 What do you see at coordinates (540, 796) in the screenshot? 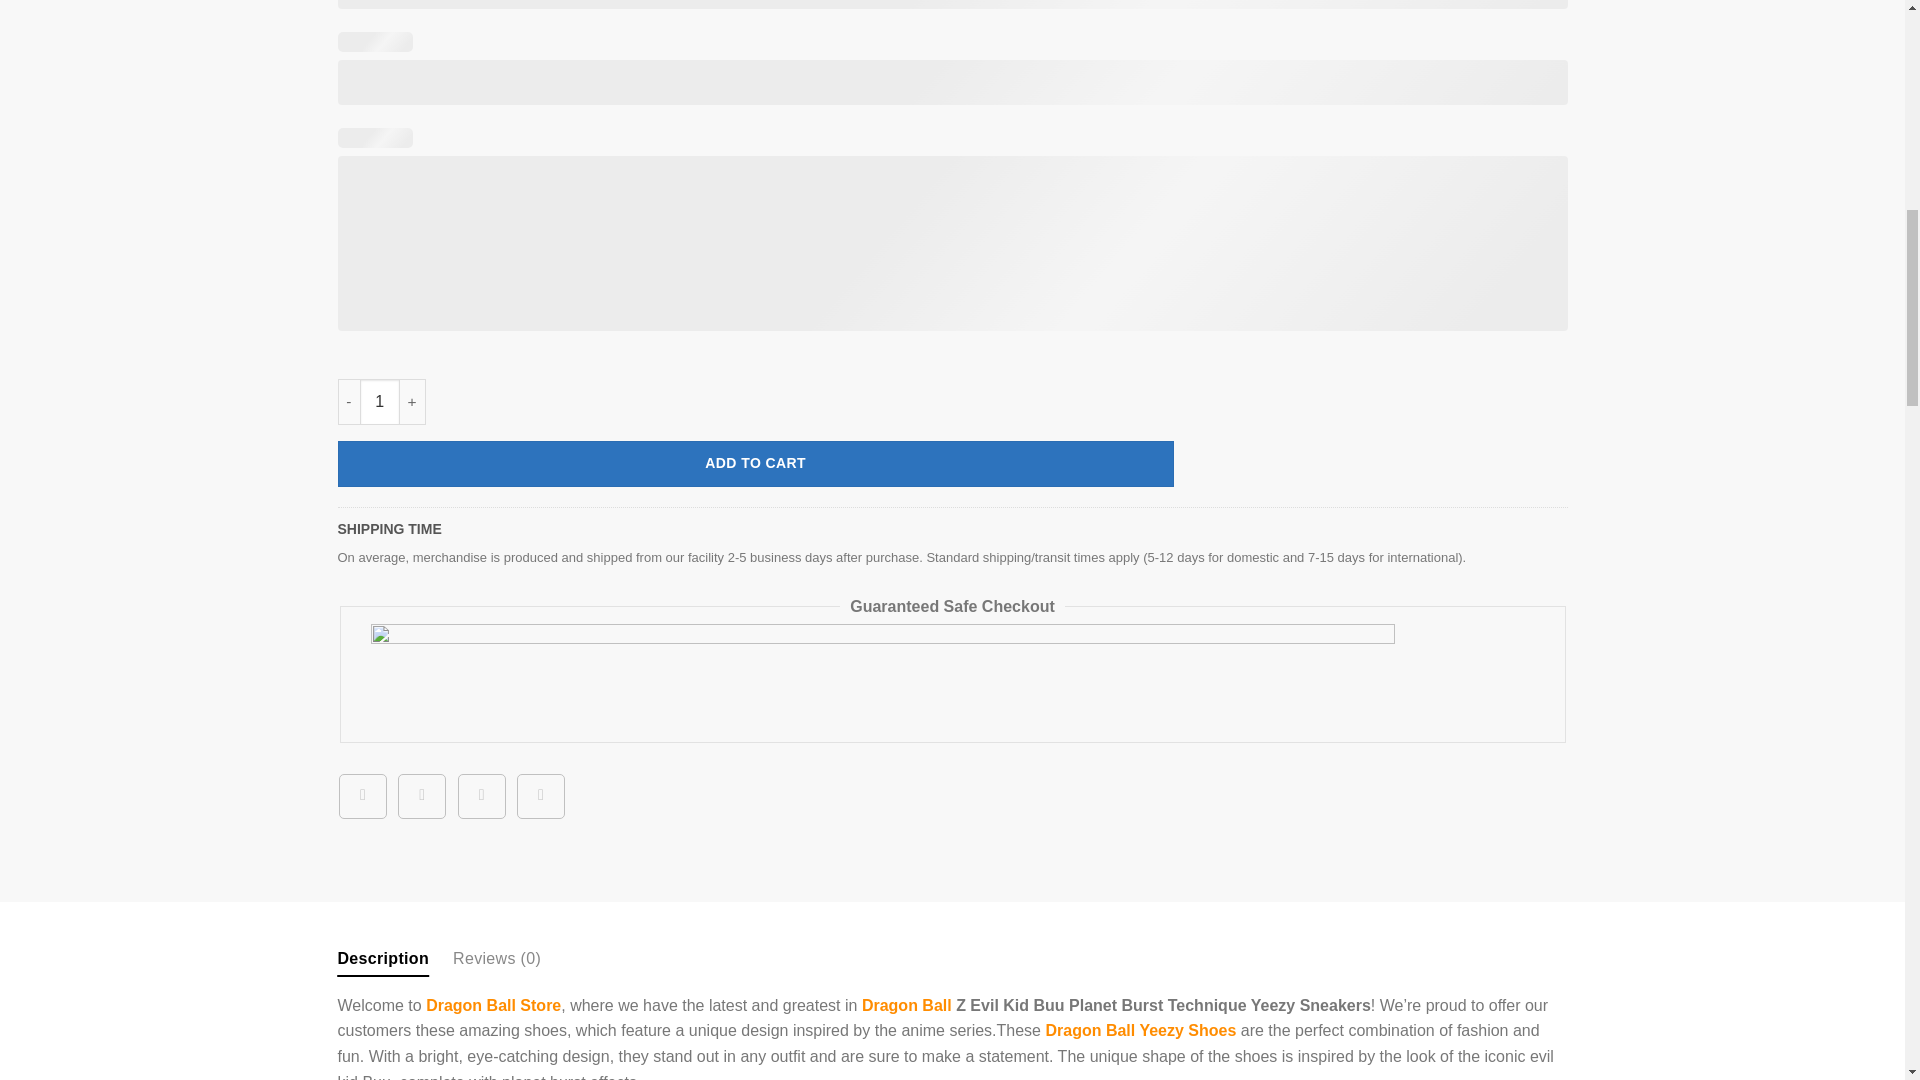
I see `Pin on Pinterest` at bounding box center [540, 796].